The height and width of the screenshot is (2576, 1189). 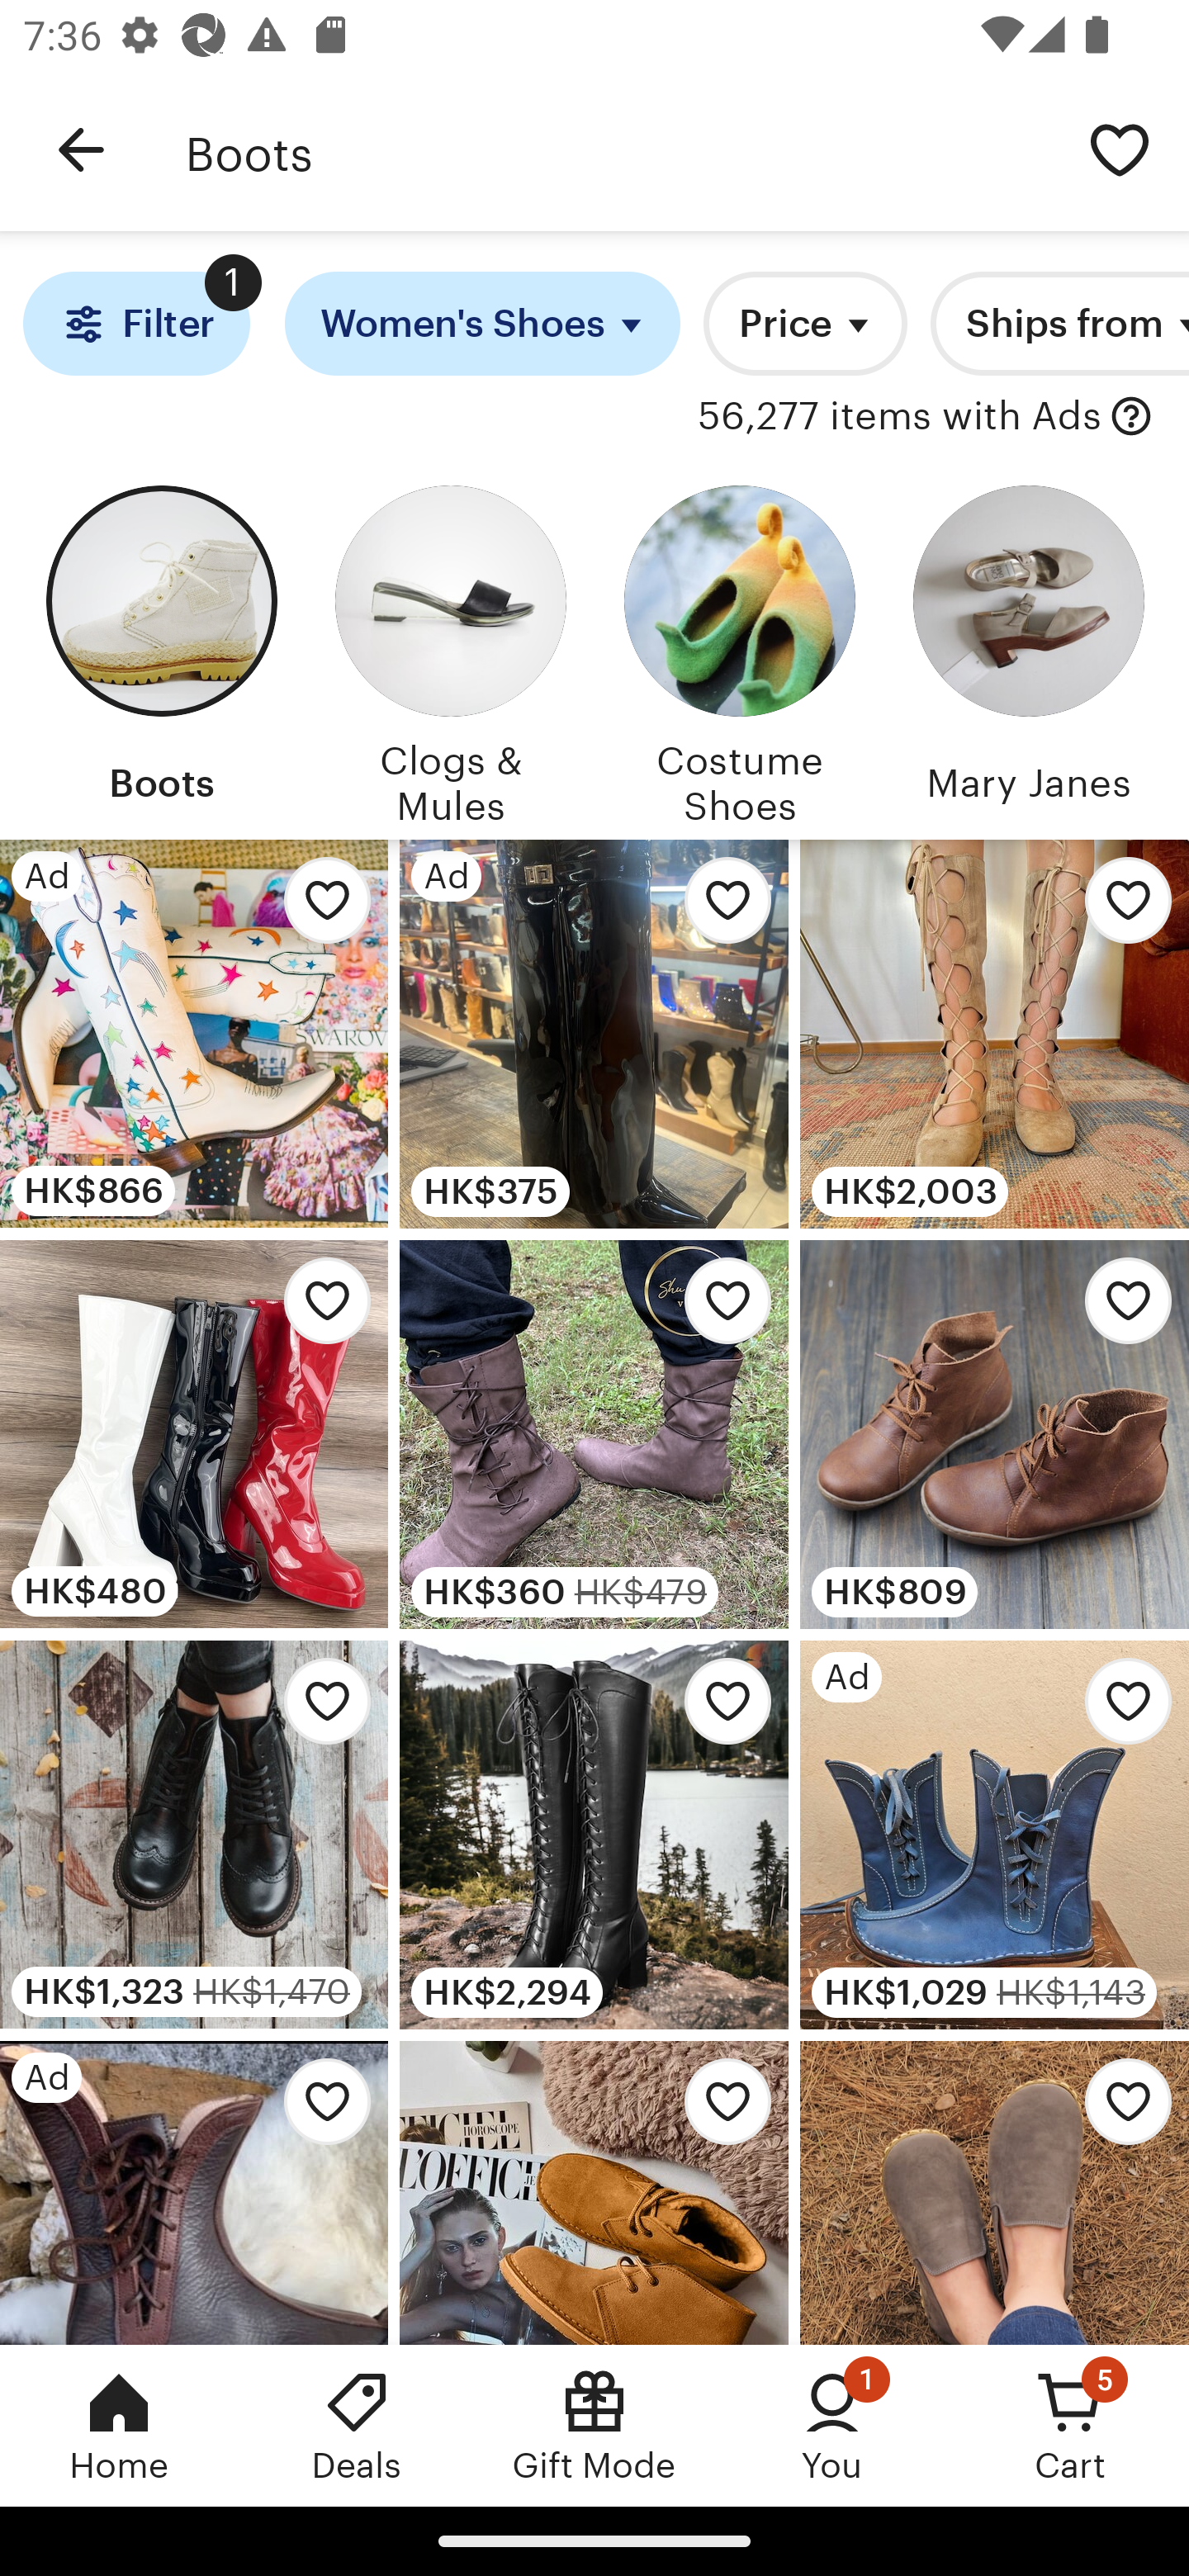 I want to click on Save search, so click(x=1120, y=149).